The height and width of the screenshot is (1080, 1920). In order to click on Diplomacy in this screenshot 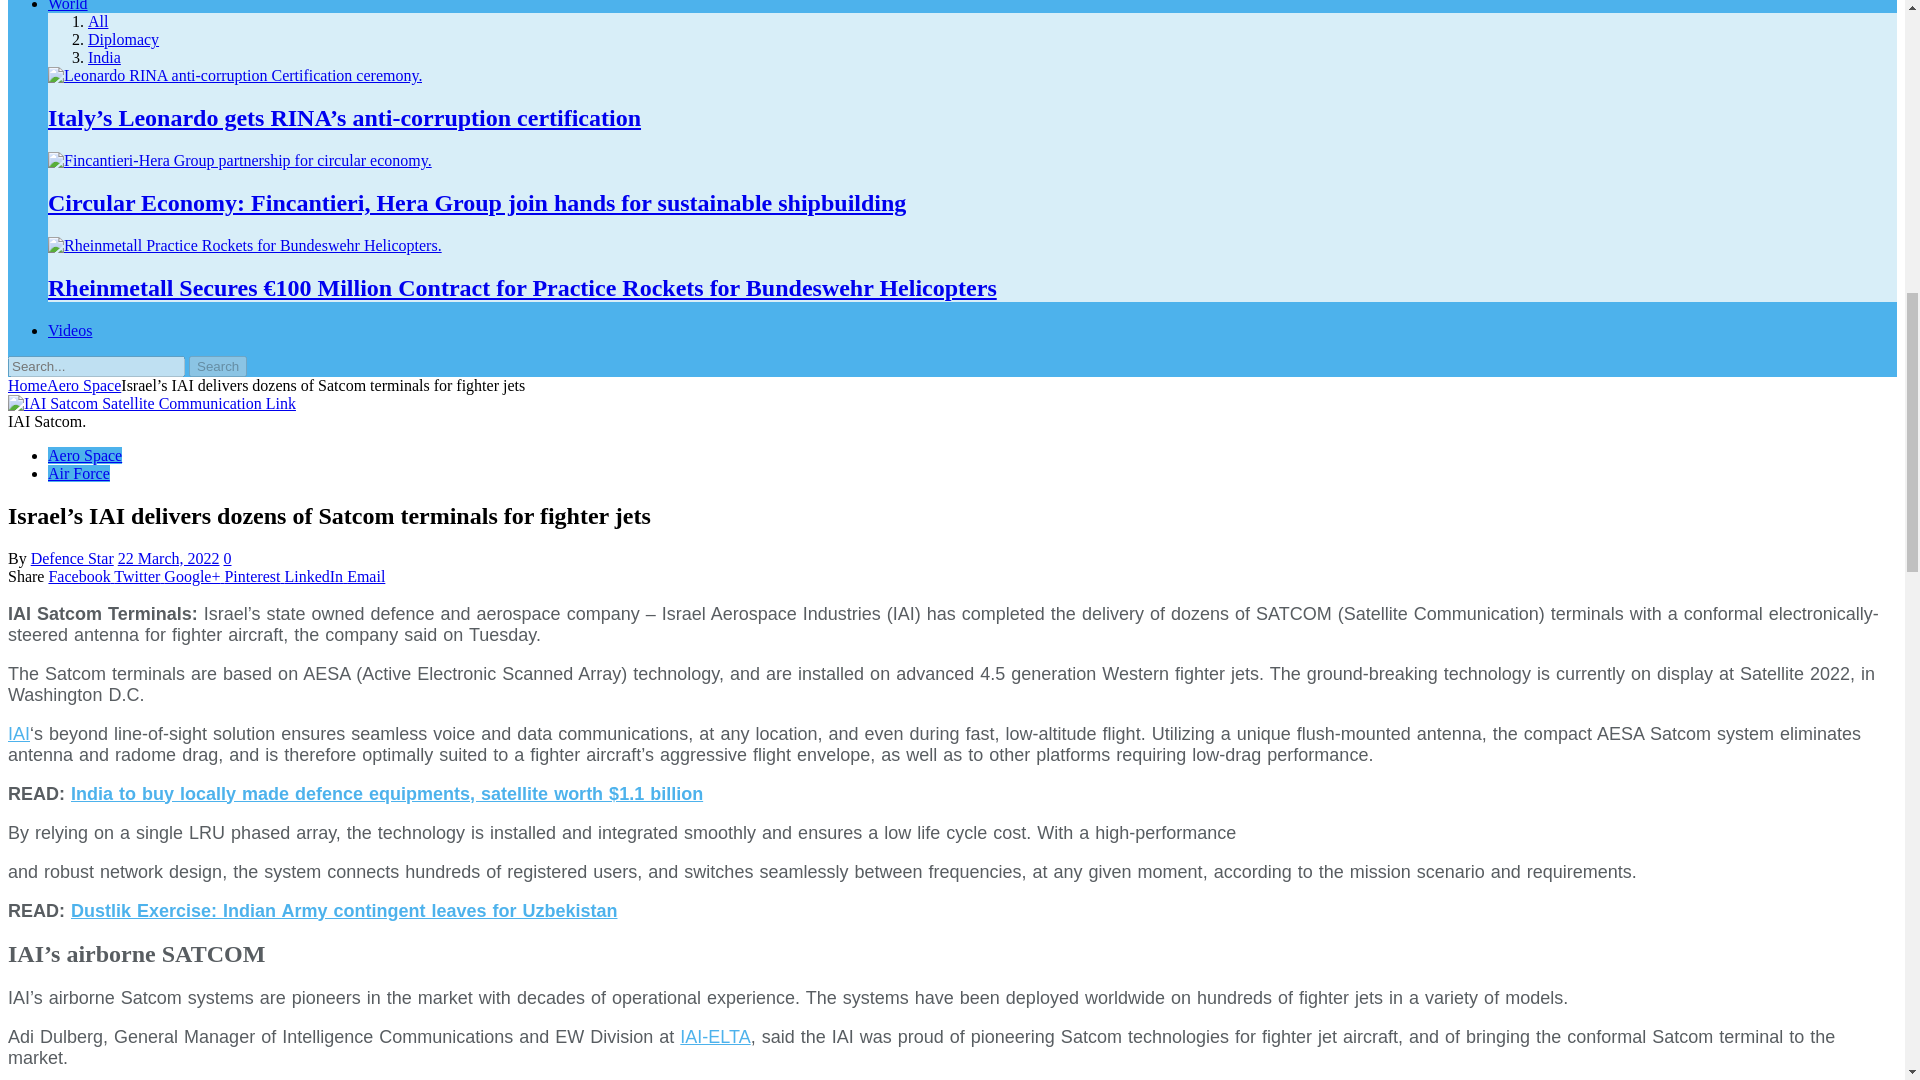, I will do `click(124, 39)`.